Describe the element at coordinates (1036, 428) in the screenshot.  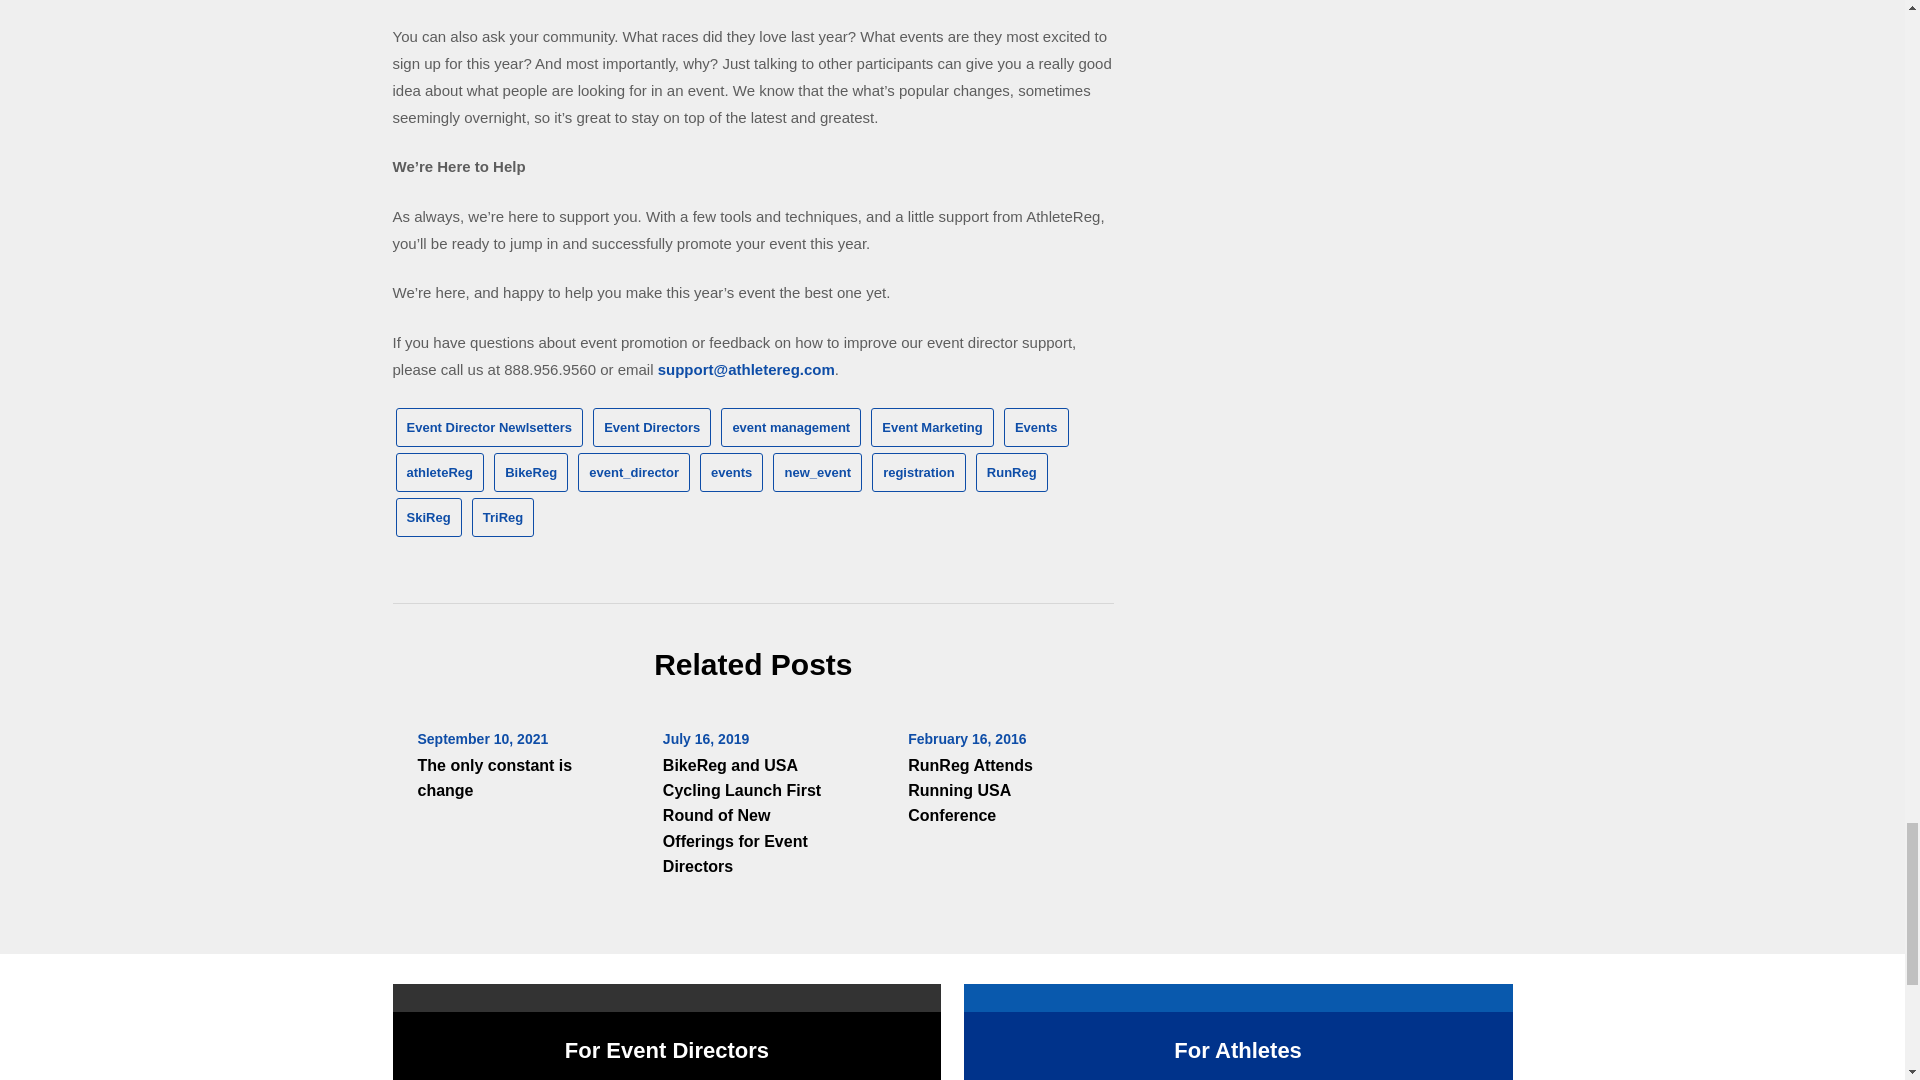
I see `Events` at that location.